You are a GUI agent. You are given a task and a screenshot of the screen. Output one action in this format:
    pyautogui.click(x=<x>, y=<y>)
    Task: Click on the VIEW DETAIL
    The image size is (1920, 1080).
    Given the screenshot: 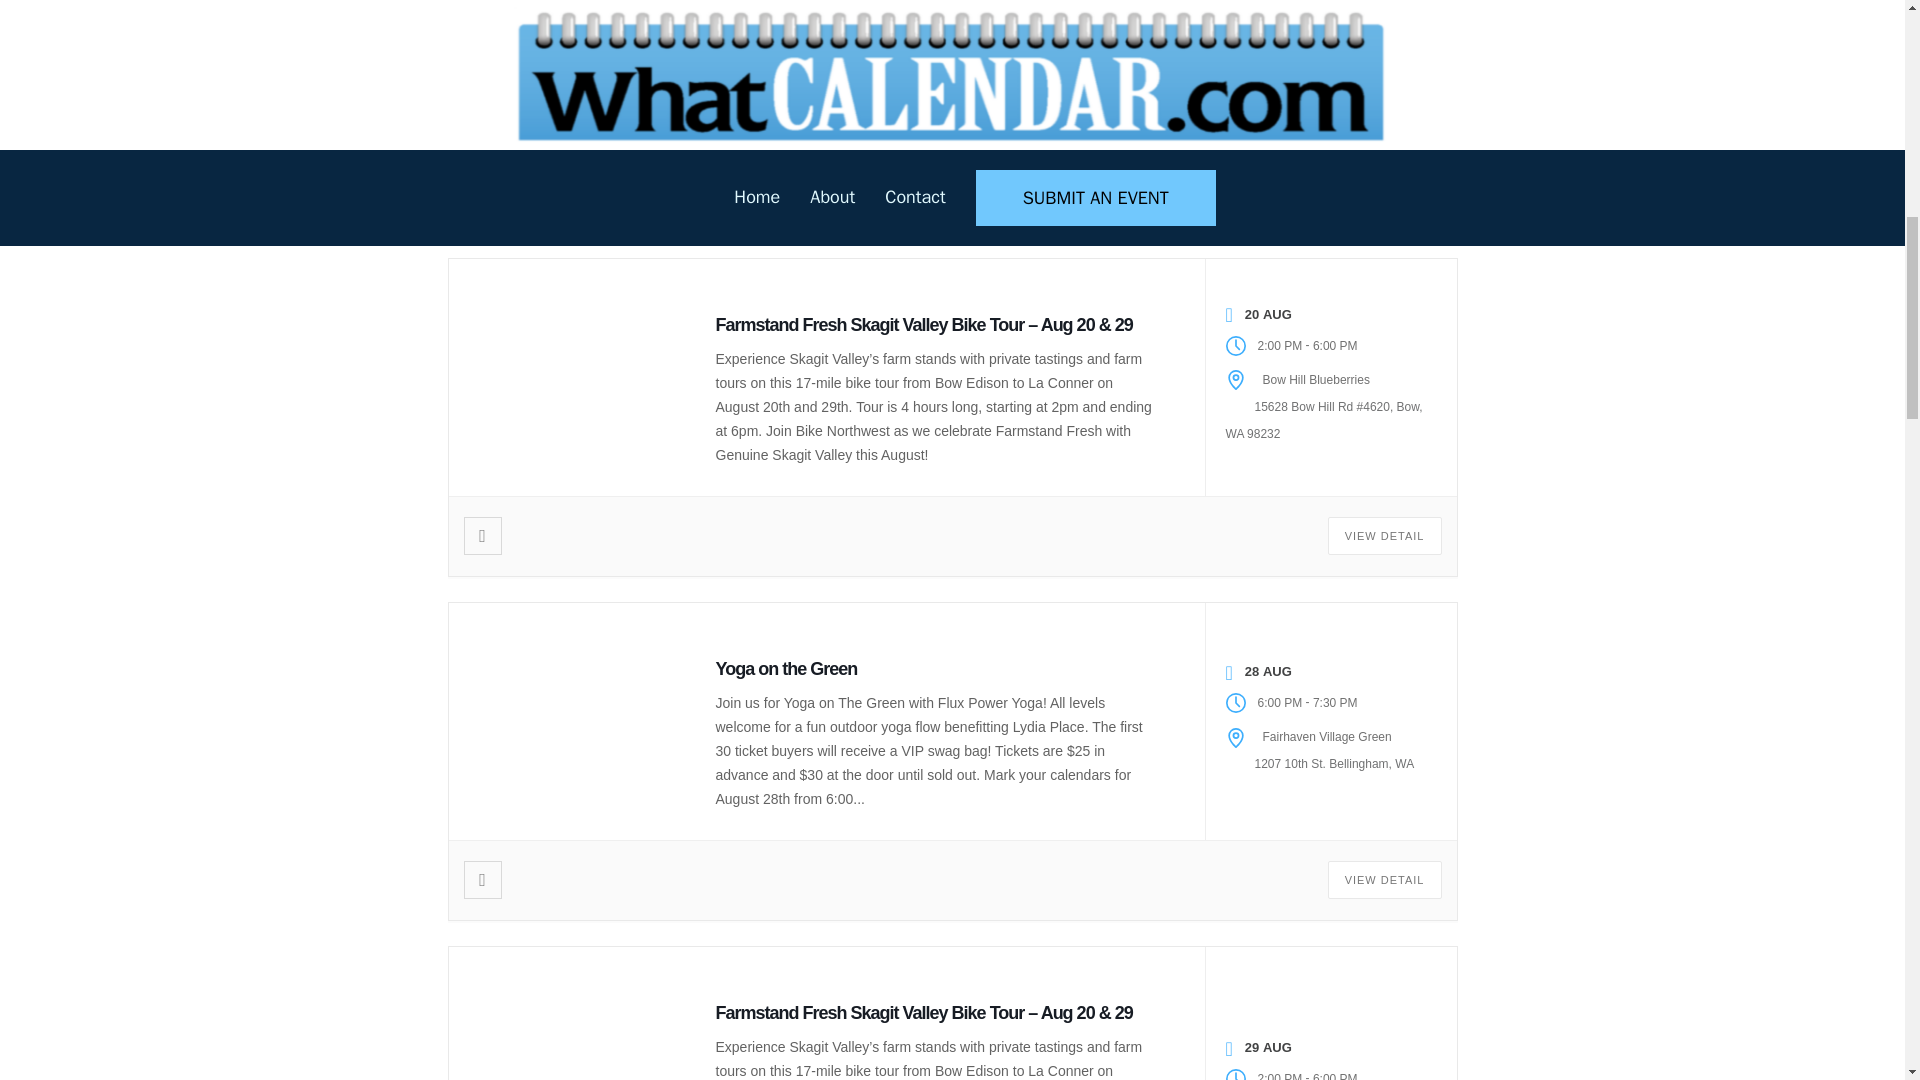 What is the action you would take?
    pyautogui.click(x=1384, y=191)
    